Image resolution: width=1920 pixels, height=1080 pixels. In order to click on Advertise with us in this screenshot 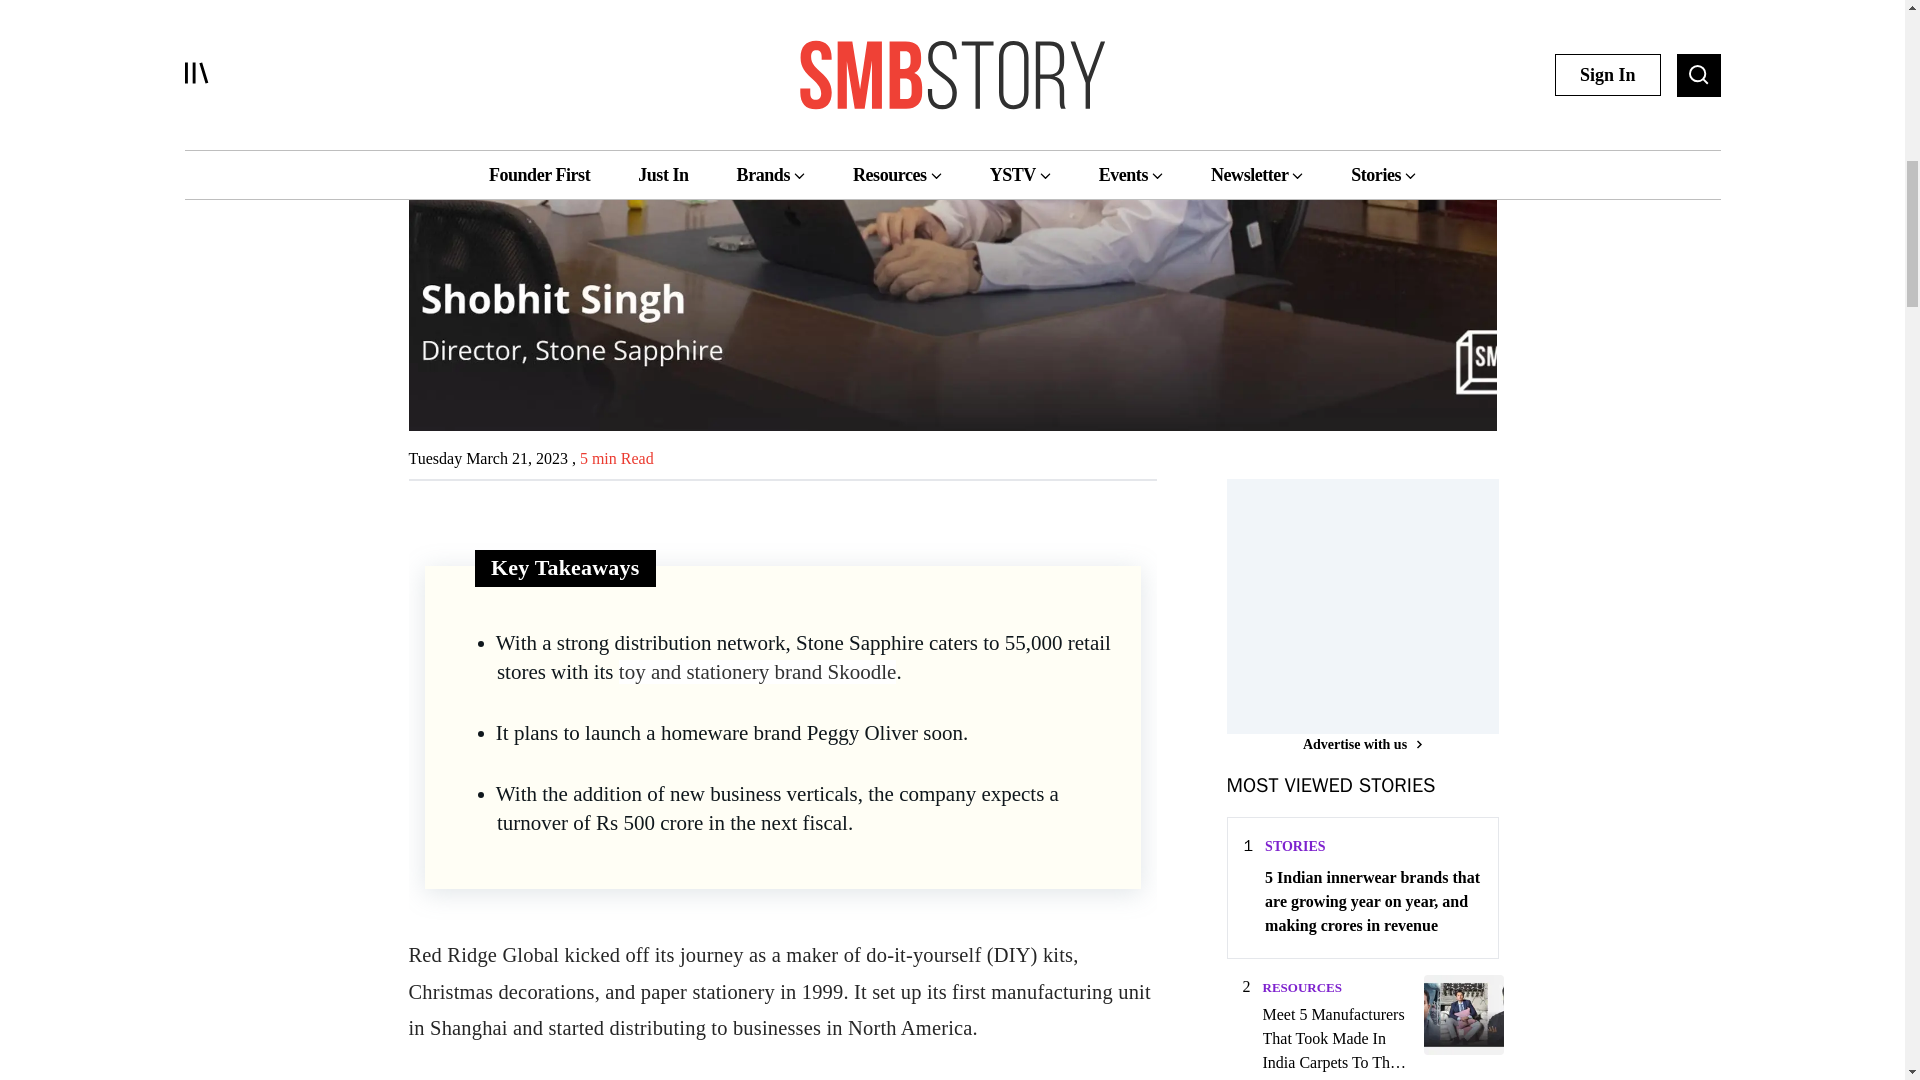, I will do `click(1362, 744)`.